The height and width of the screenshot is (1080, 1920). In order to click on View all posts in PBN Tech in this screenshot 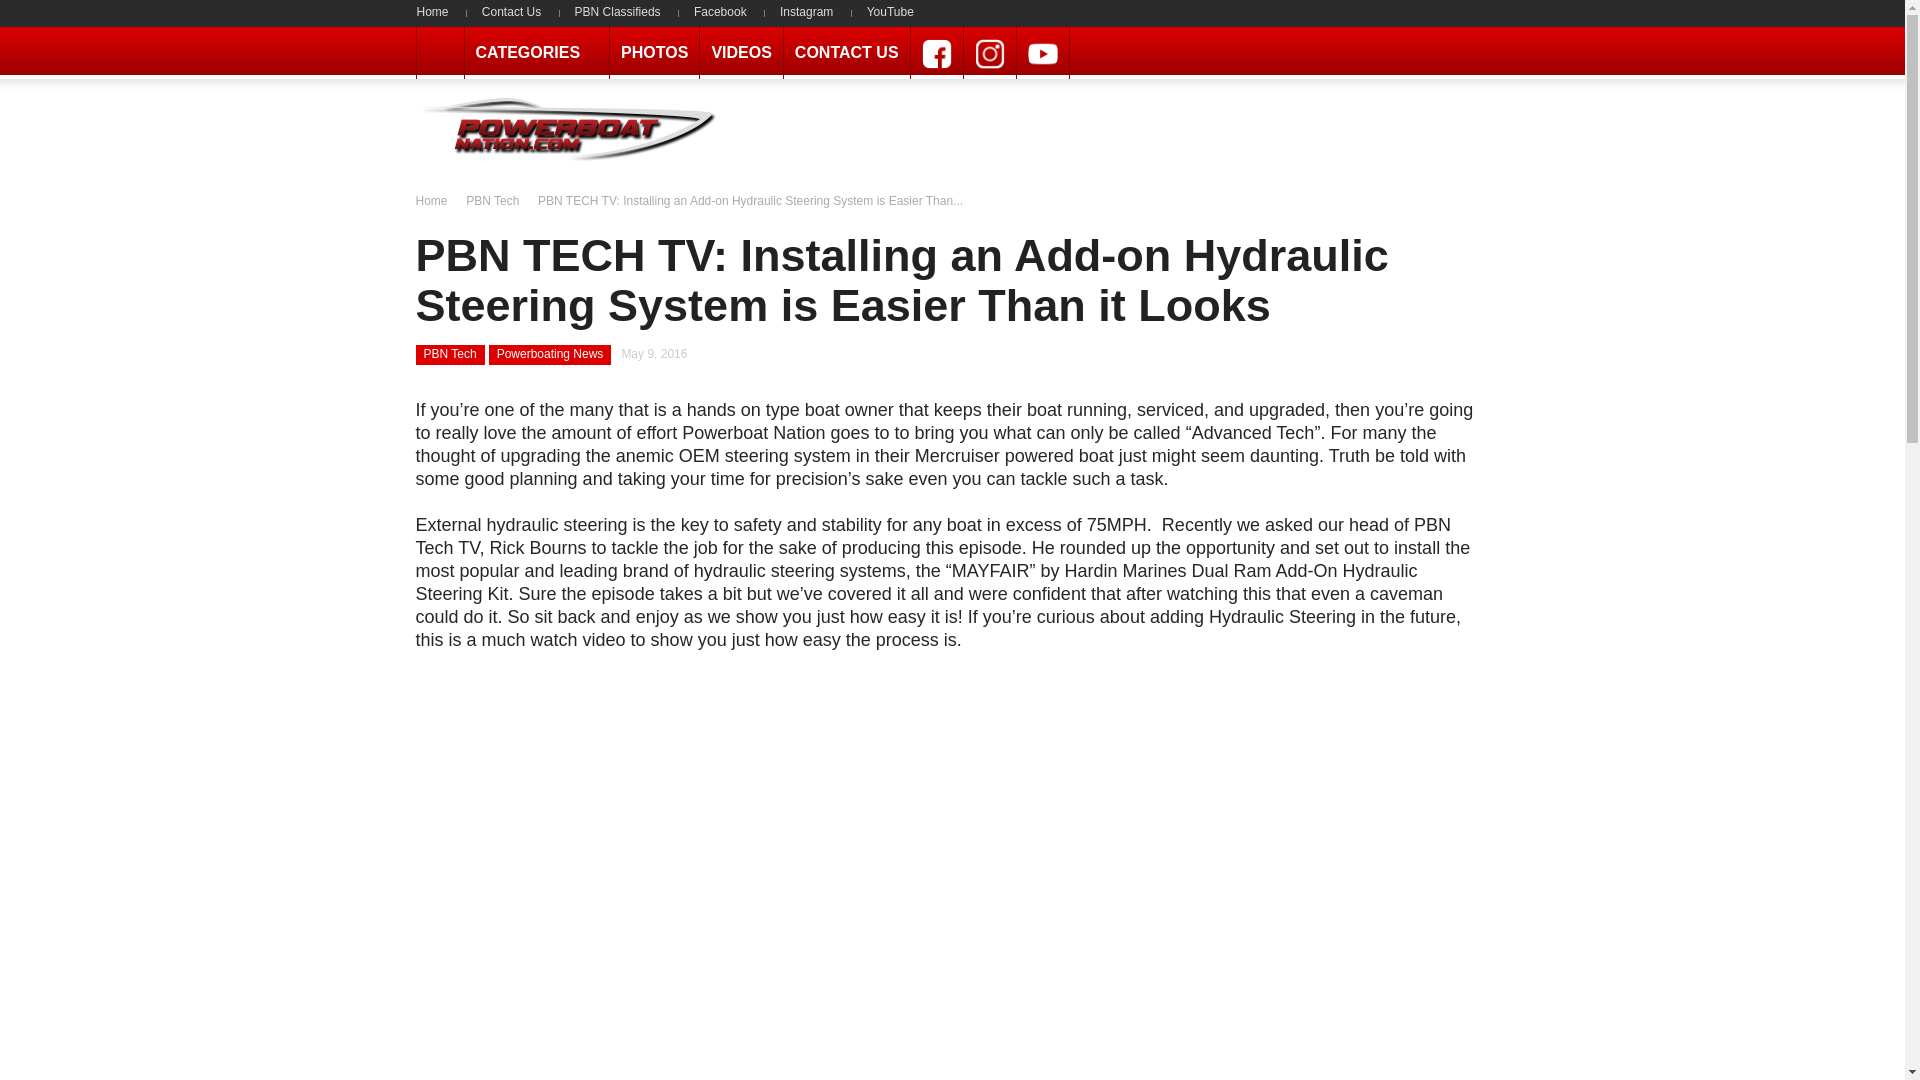, I will do `click(492, 201)`.